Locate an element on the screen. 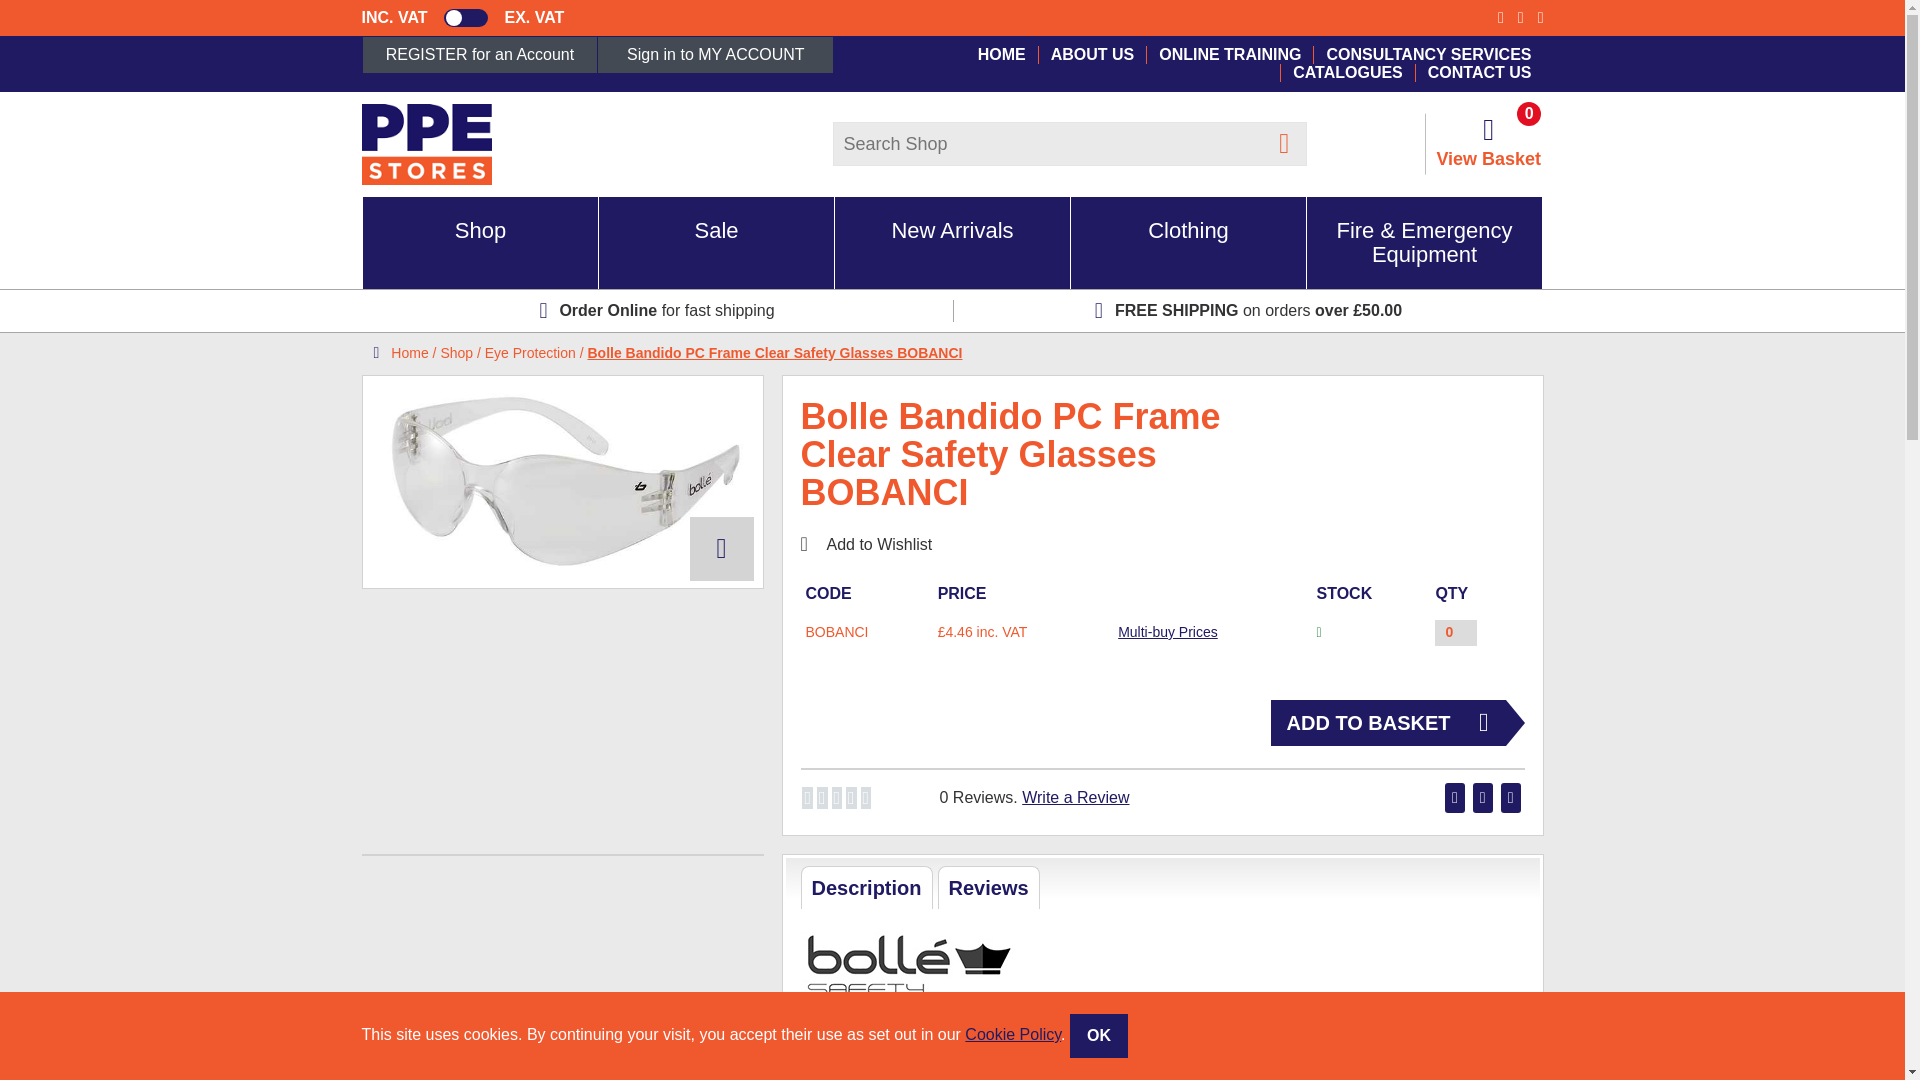 The height and width of the screenshot is (1080, 1920). Sign in to MY ACCOUNT is located at coordinates (715, 54).